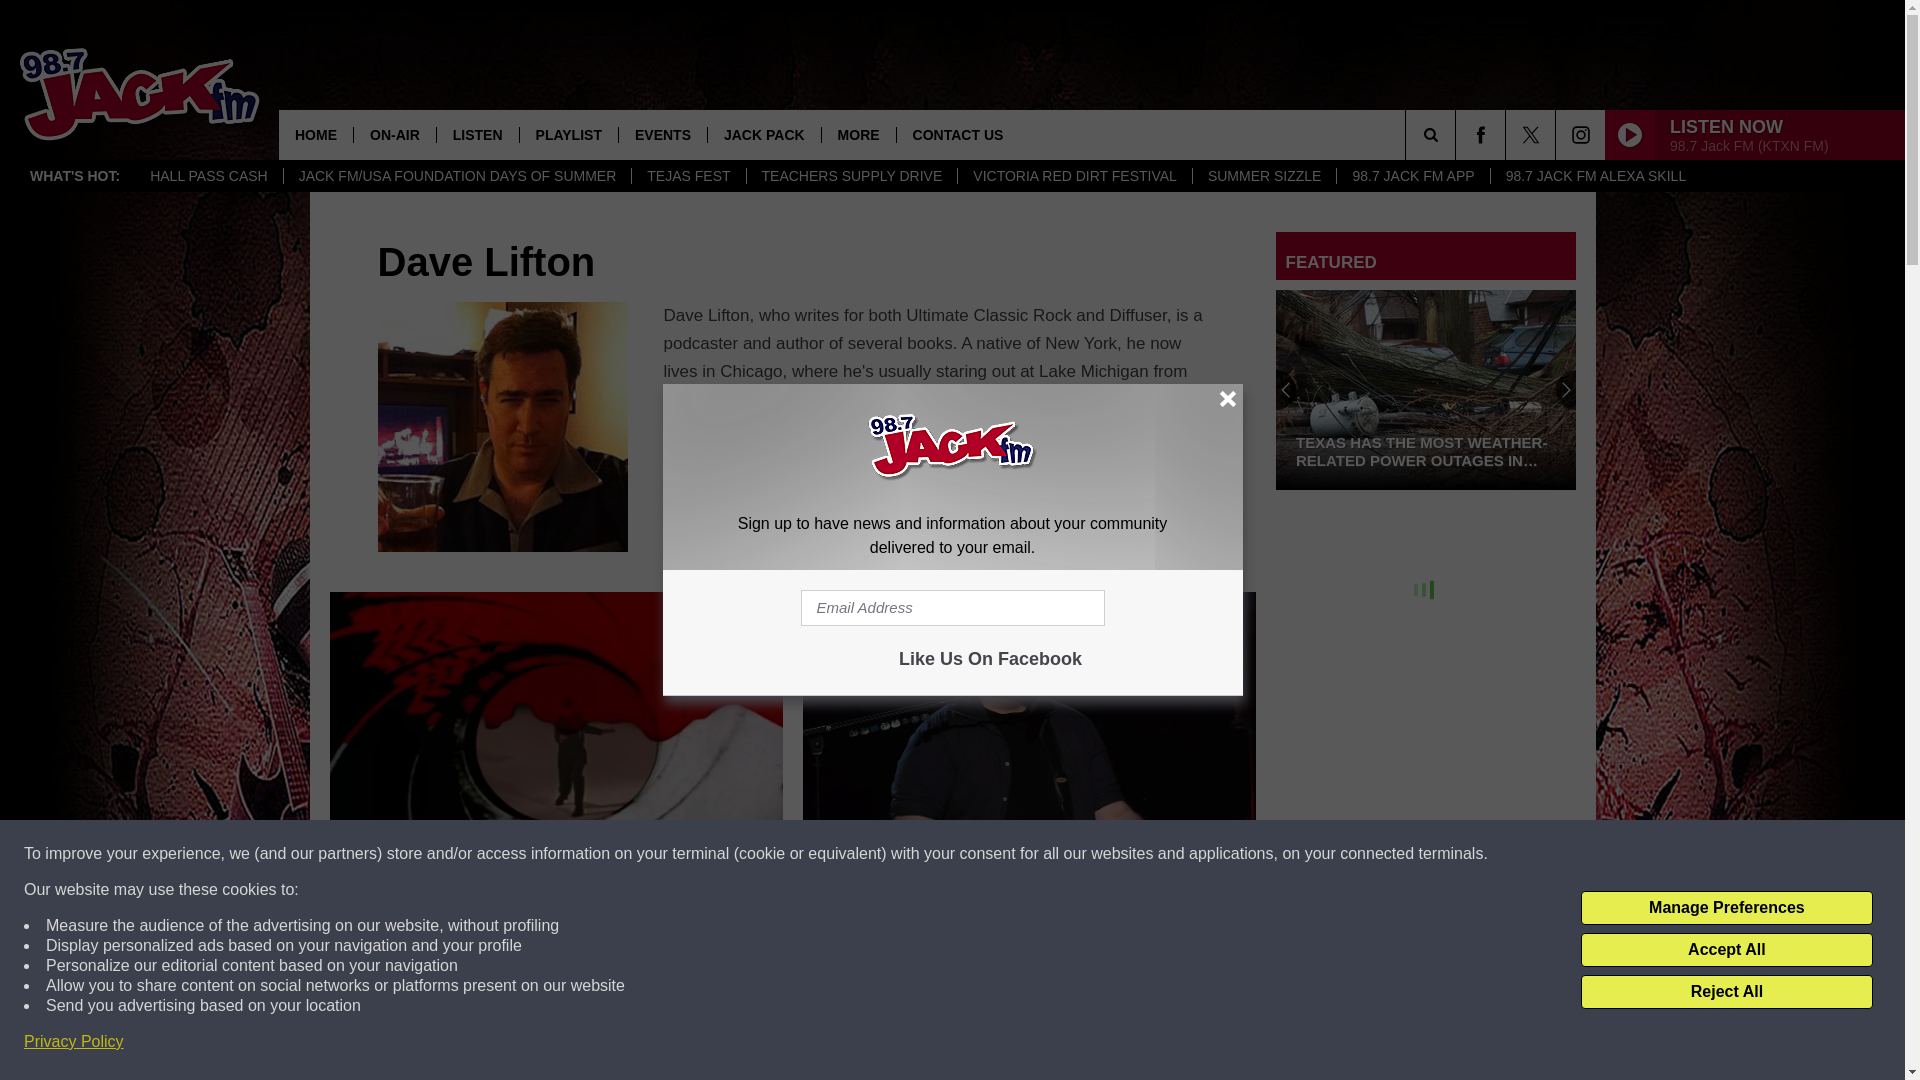  I want to click on Reject All, so click(1726, 992).